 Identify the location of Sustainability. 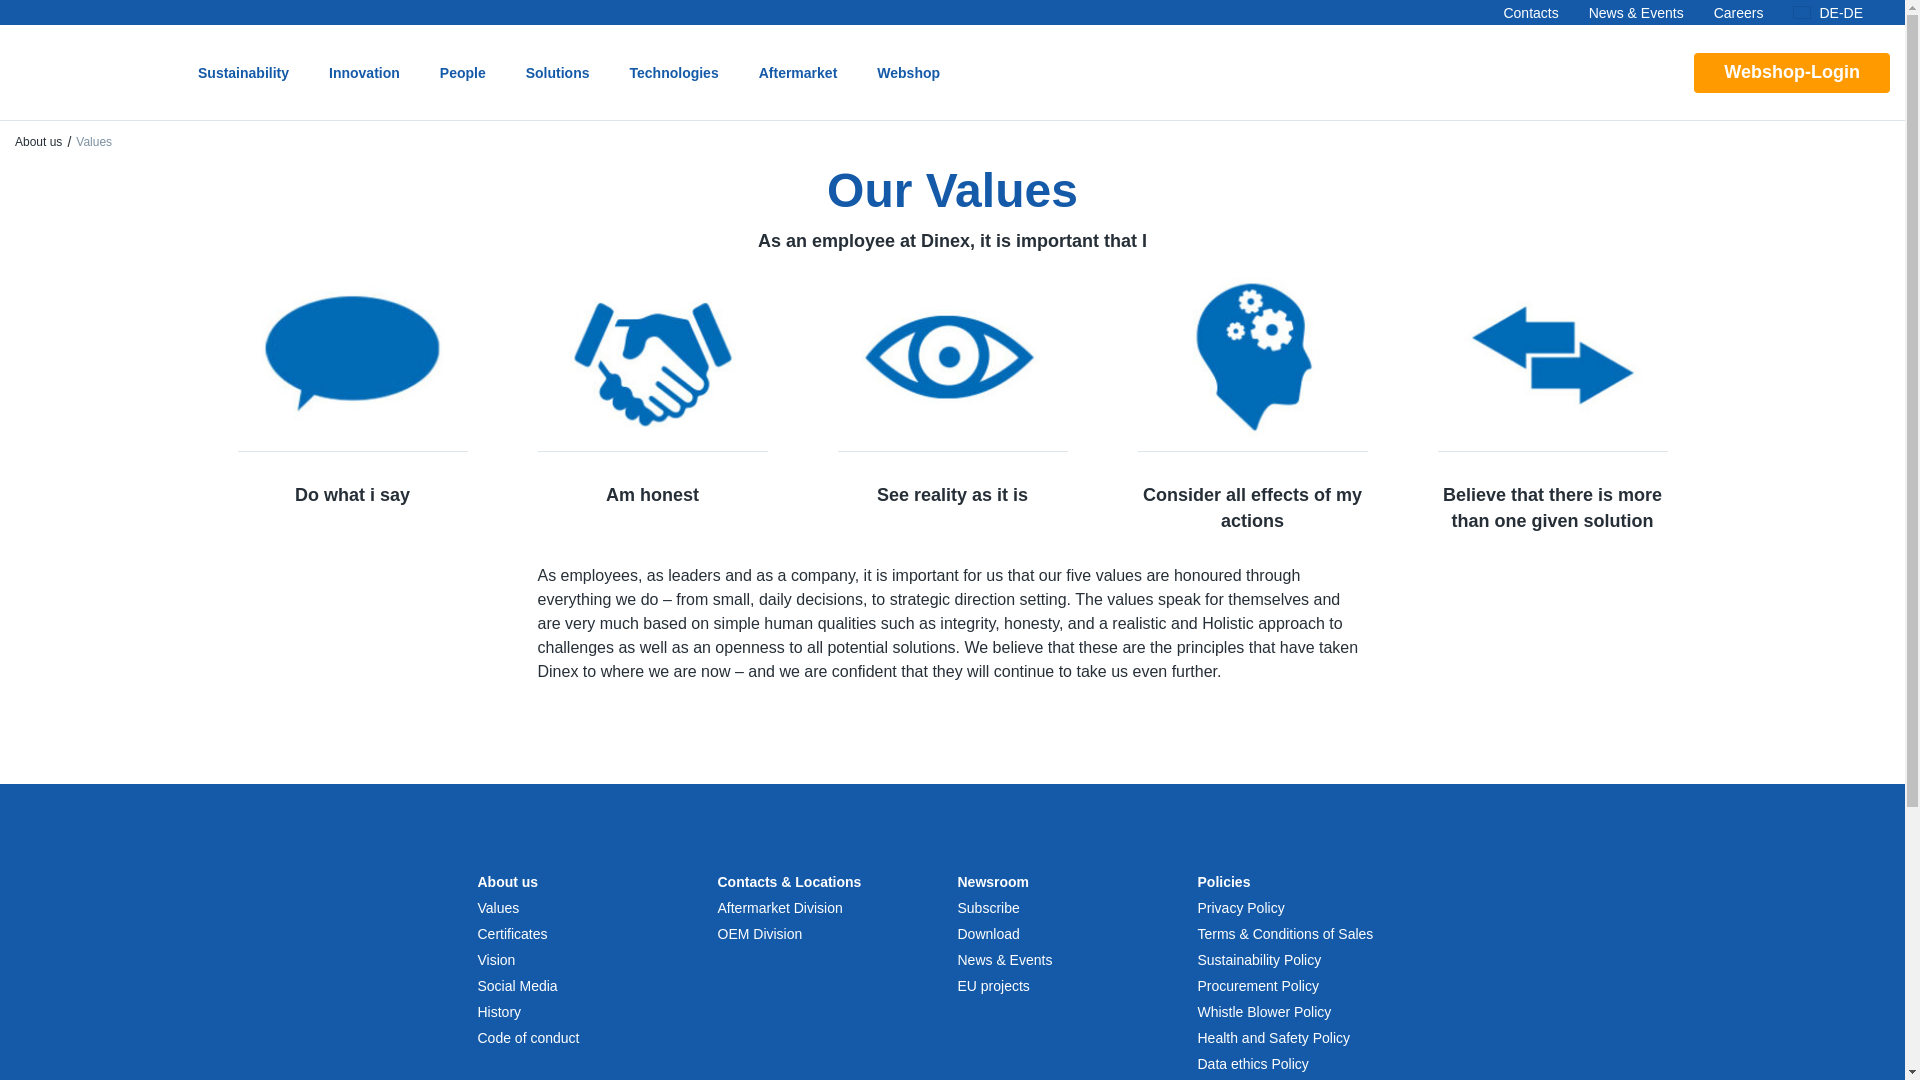
(243, 72).